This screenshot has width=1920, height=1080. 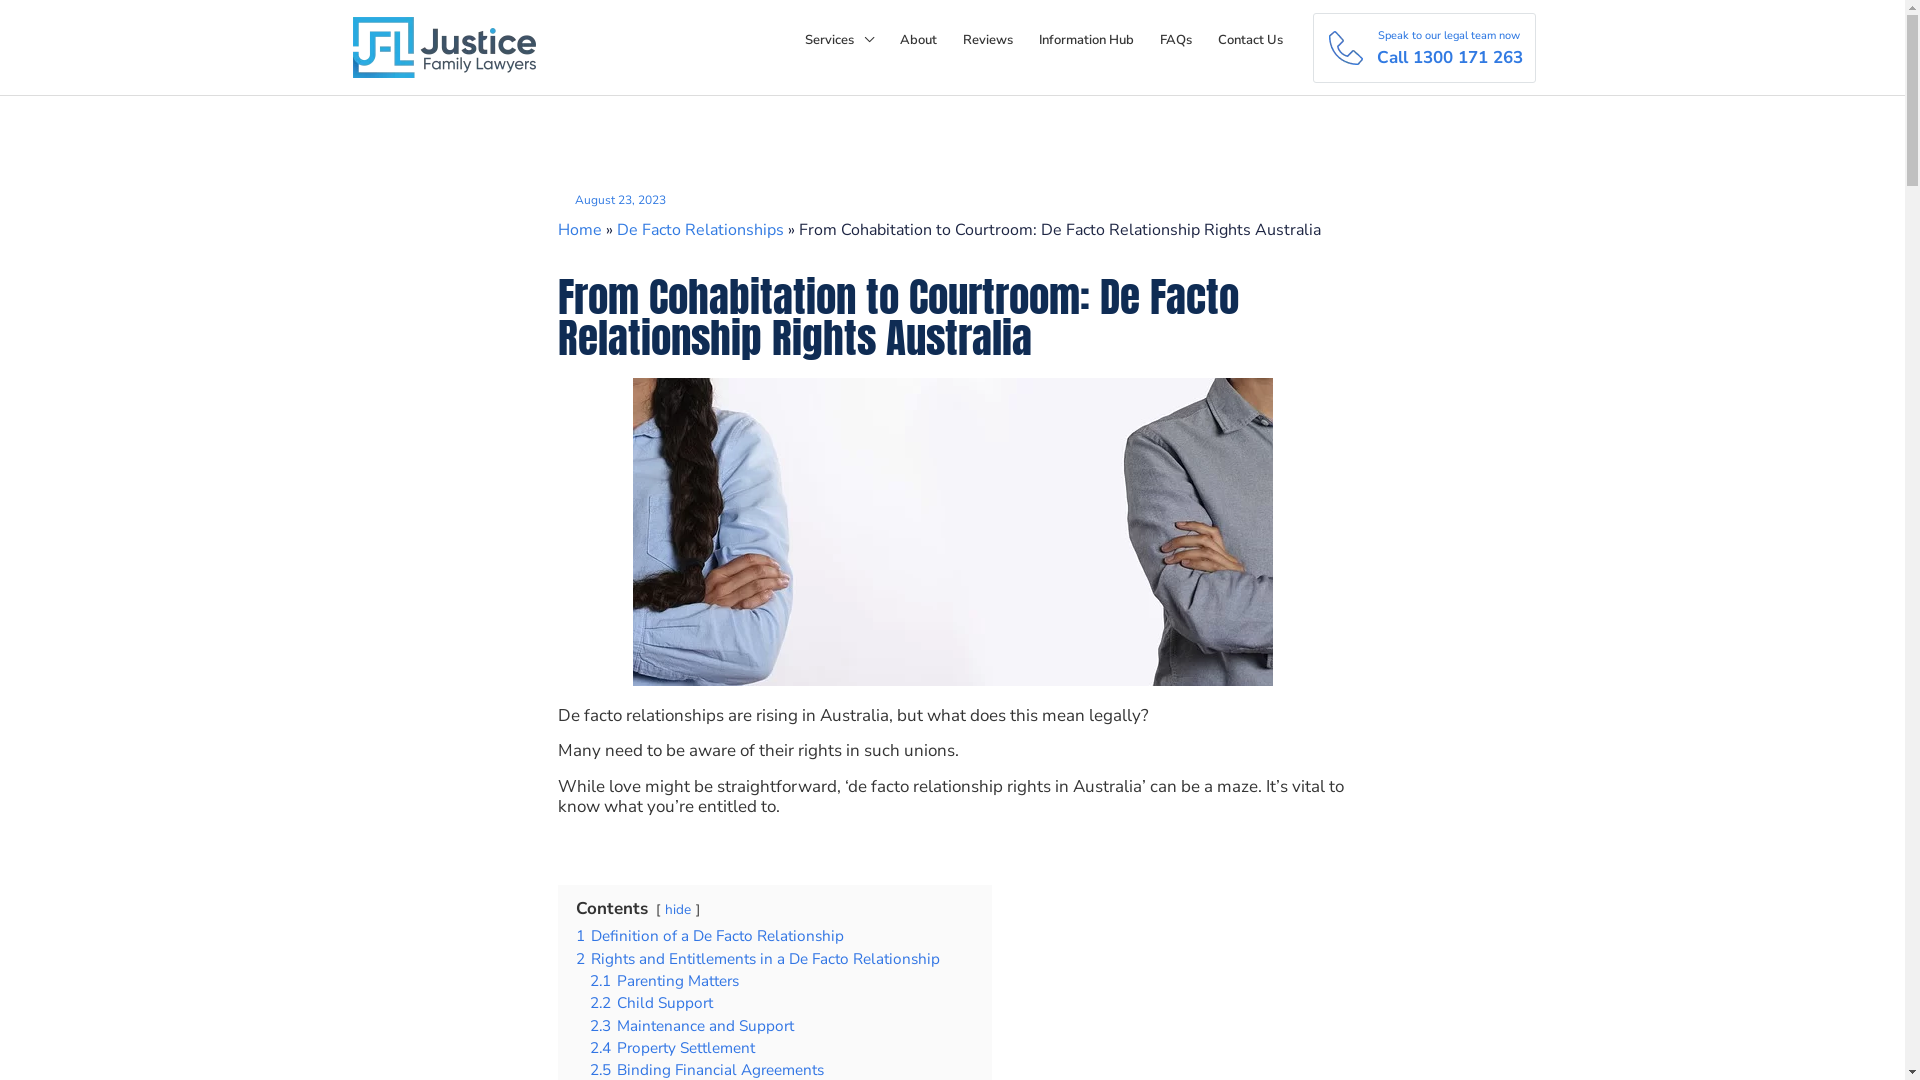 I want to click on 2.3 Maintenance and Support, so click(x=692, y=1026).